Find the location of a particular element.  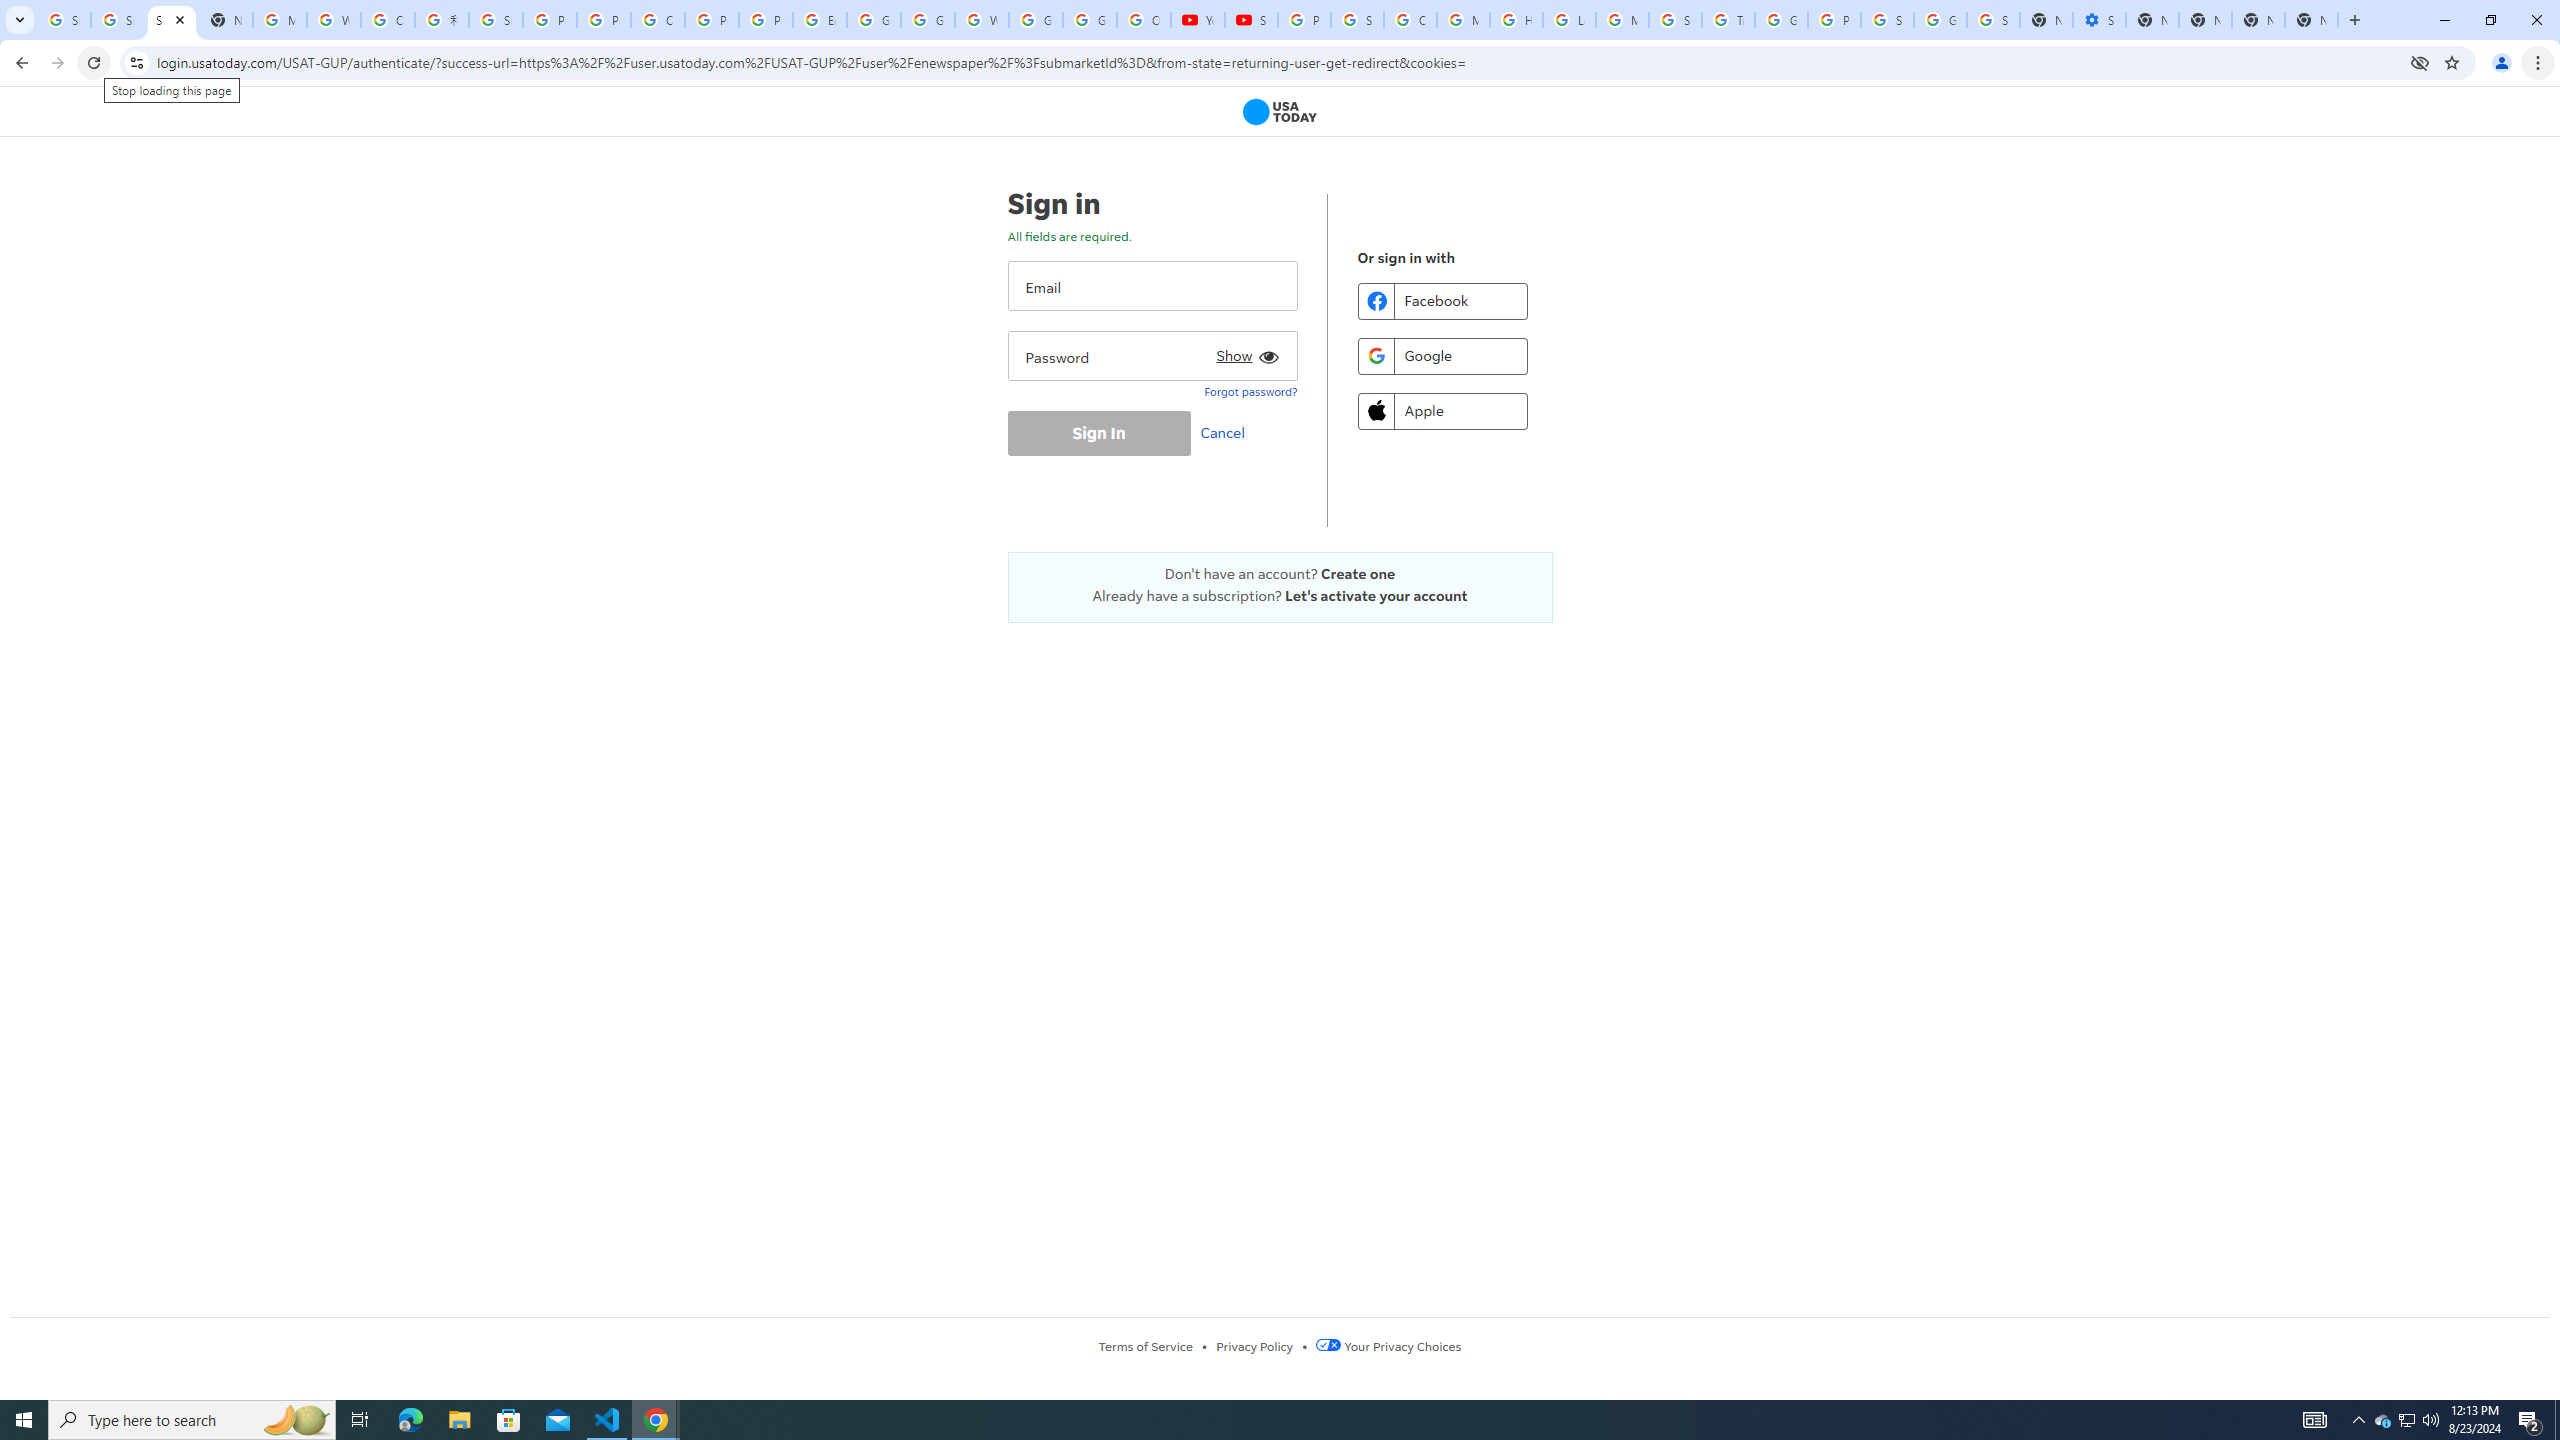

Create your Google Account is located at coordinates (388, 20).